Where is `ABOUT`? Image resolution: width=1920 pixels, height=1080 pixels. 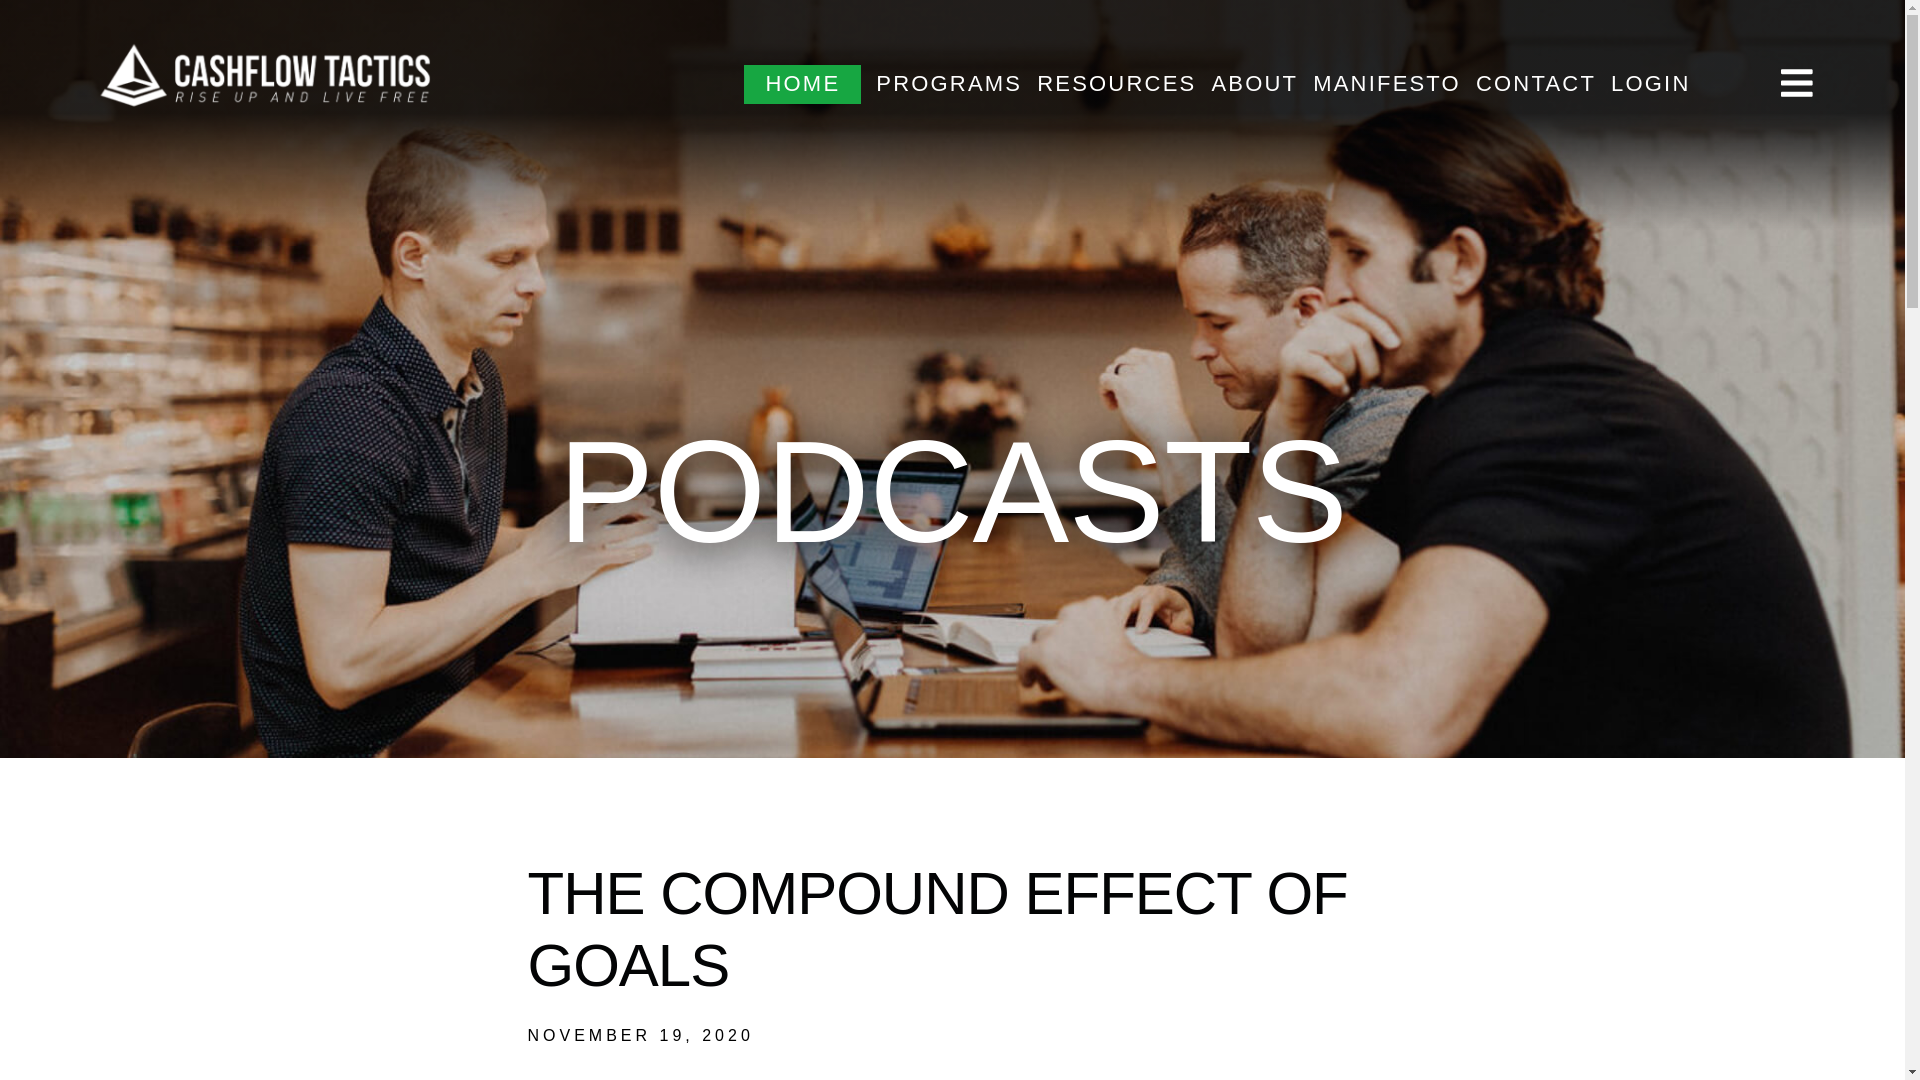 ABOUT is located at coordinates (1254, 84).